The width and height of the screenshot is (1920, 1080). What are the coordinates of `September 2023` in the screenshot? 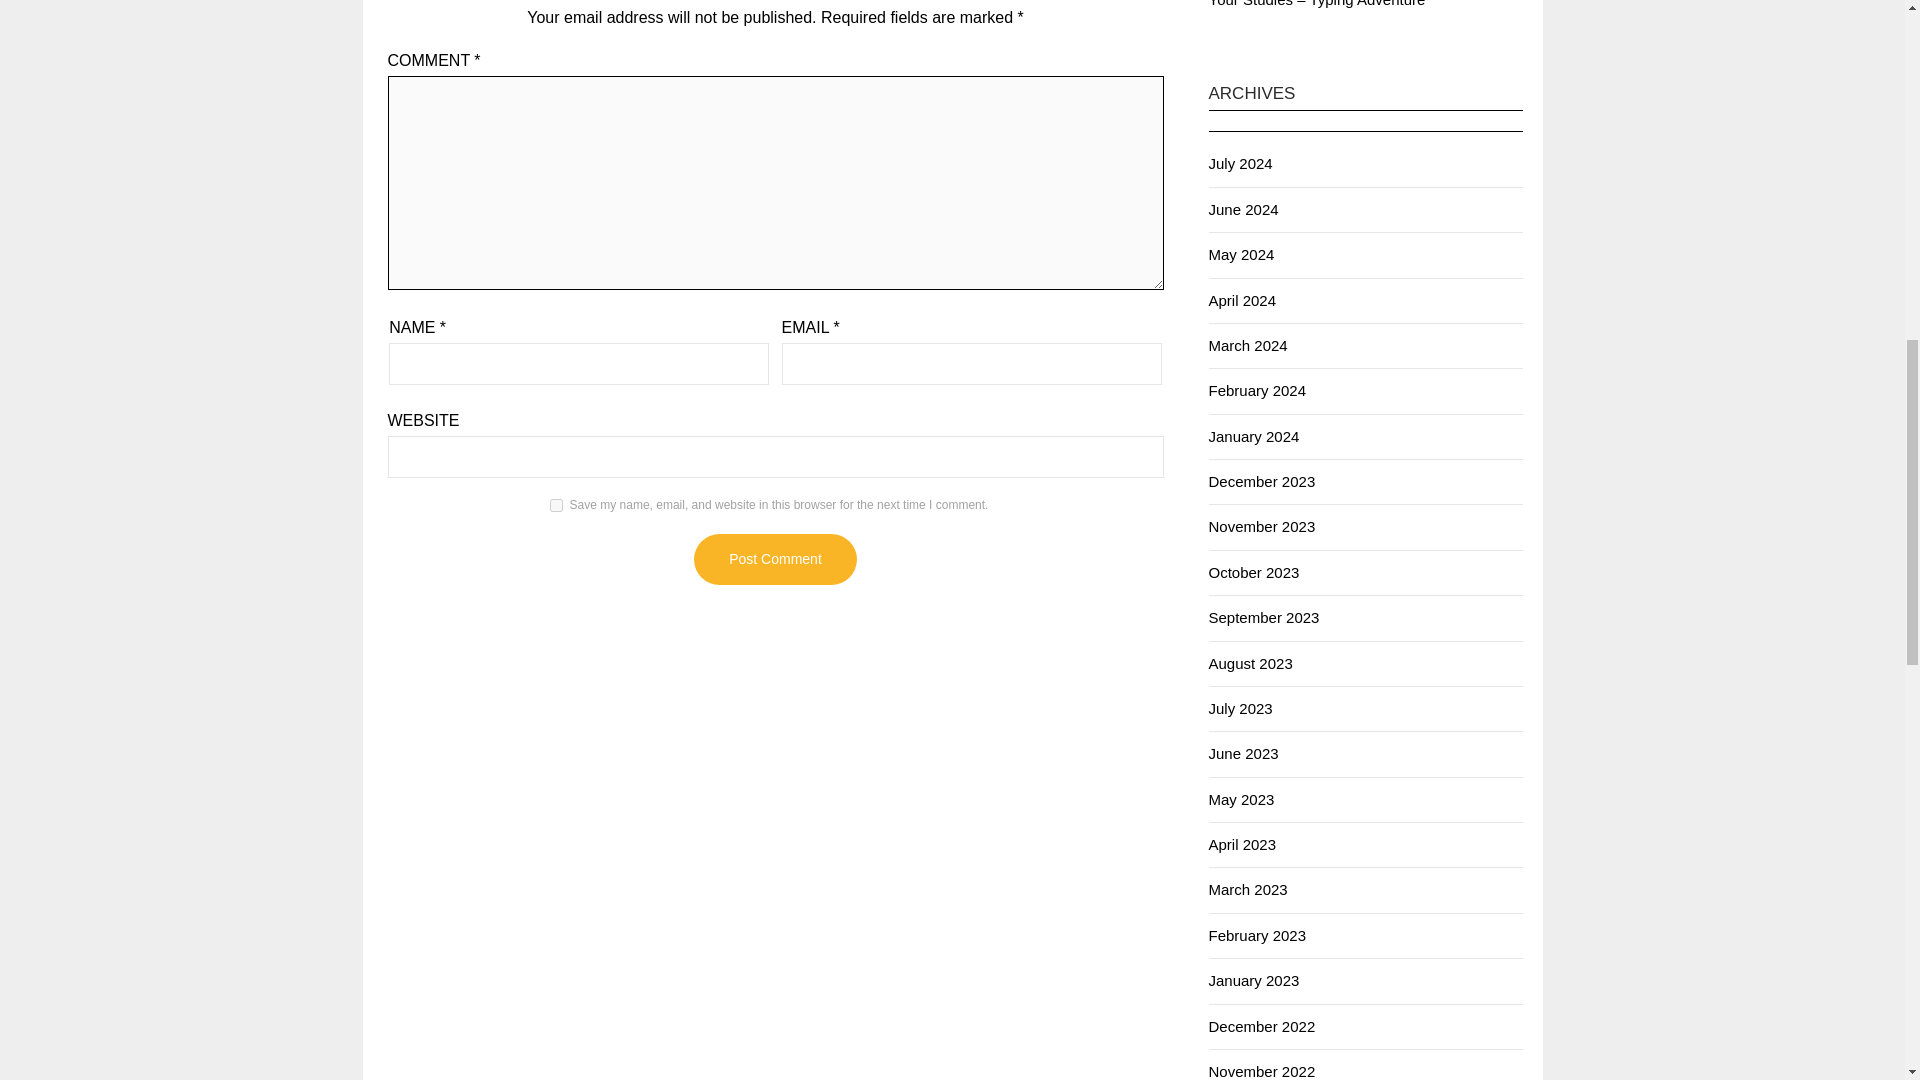 It's located at (1263, 618).